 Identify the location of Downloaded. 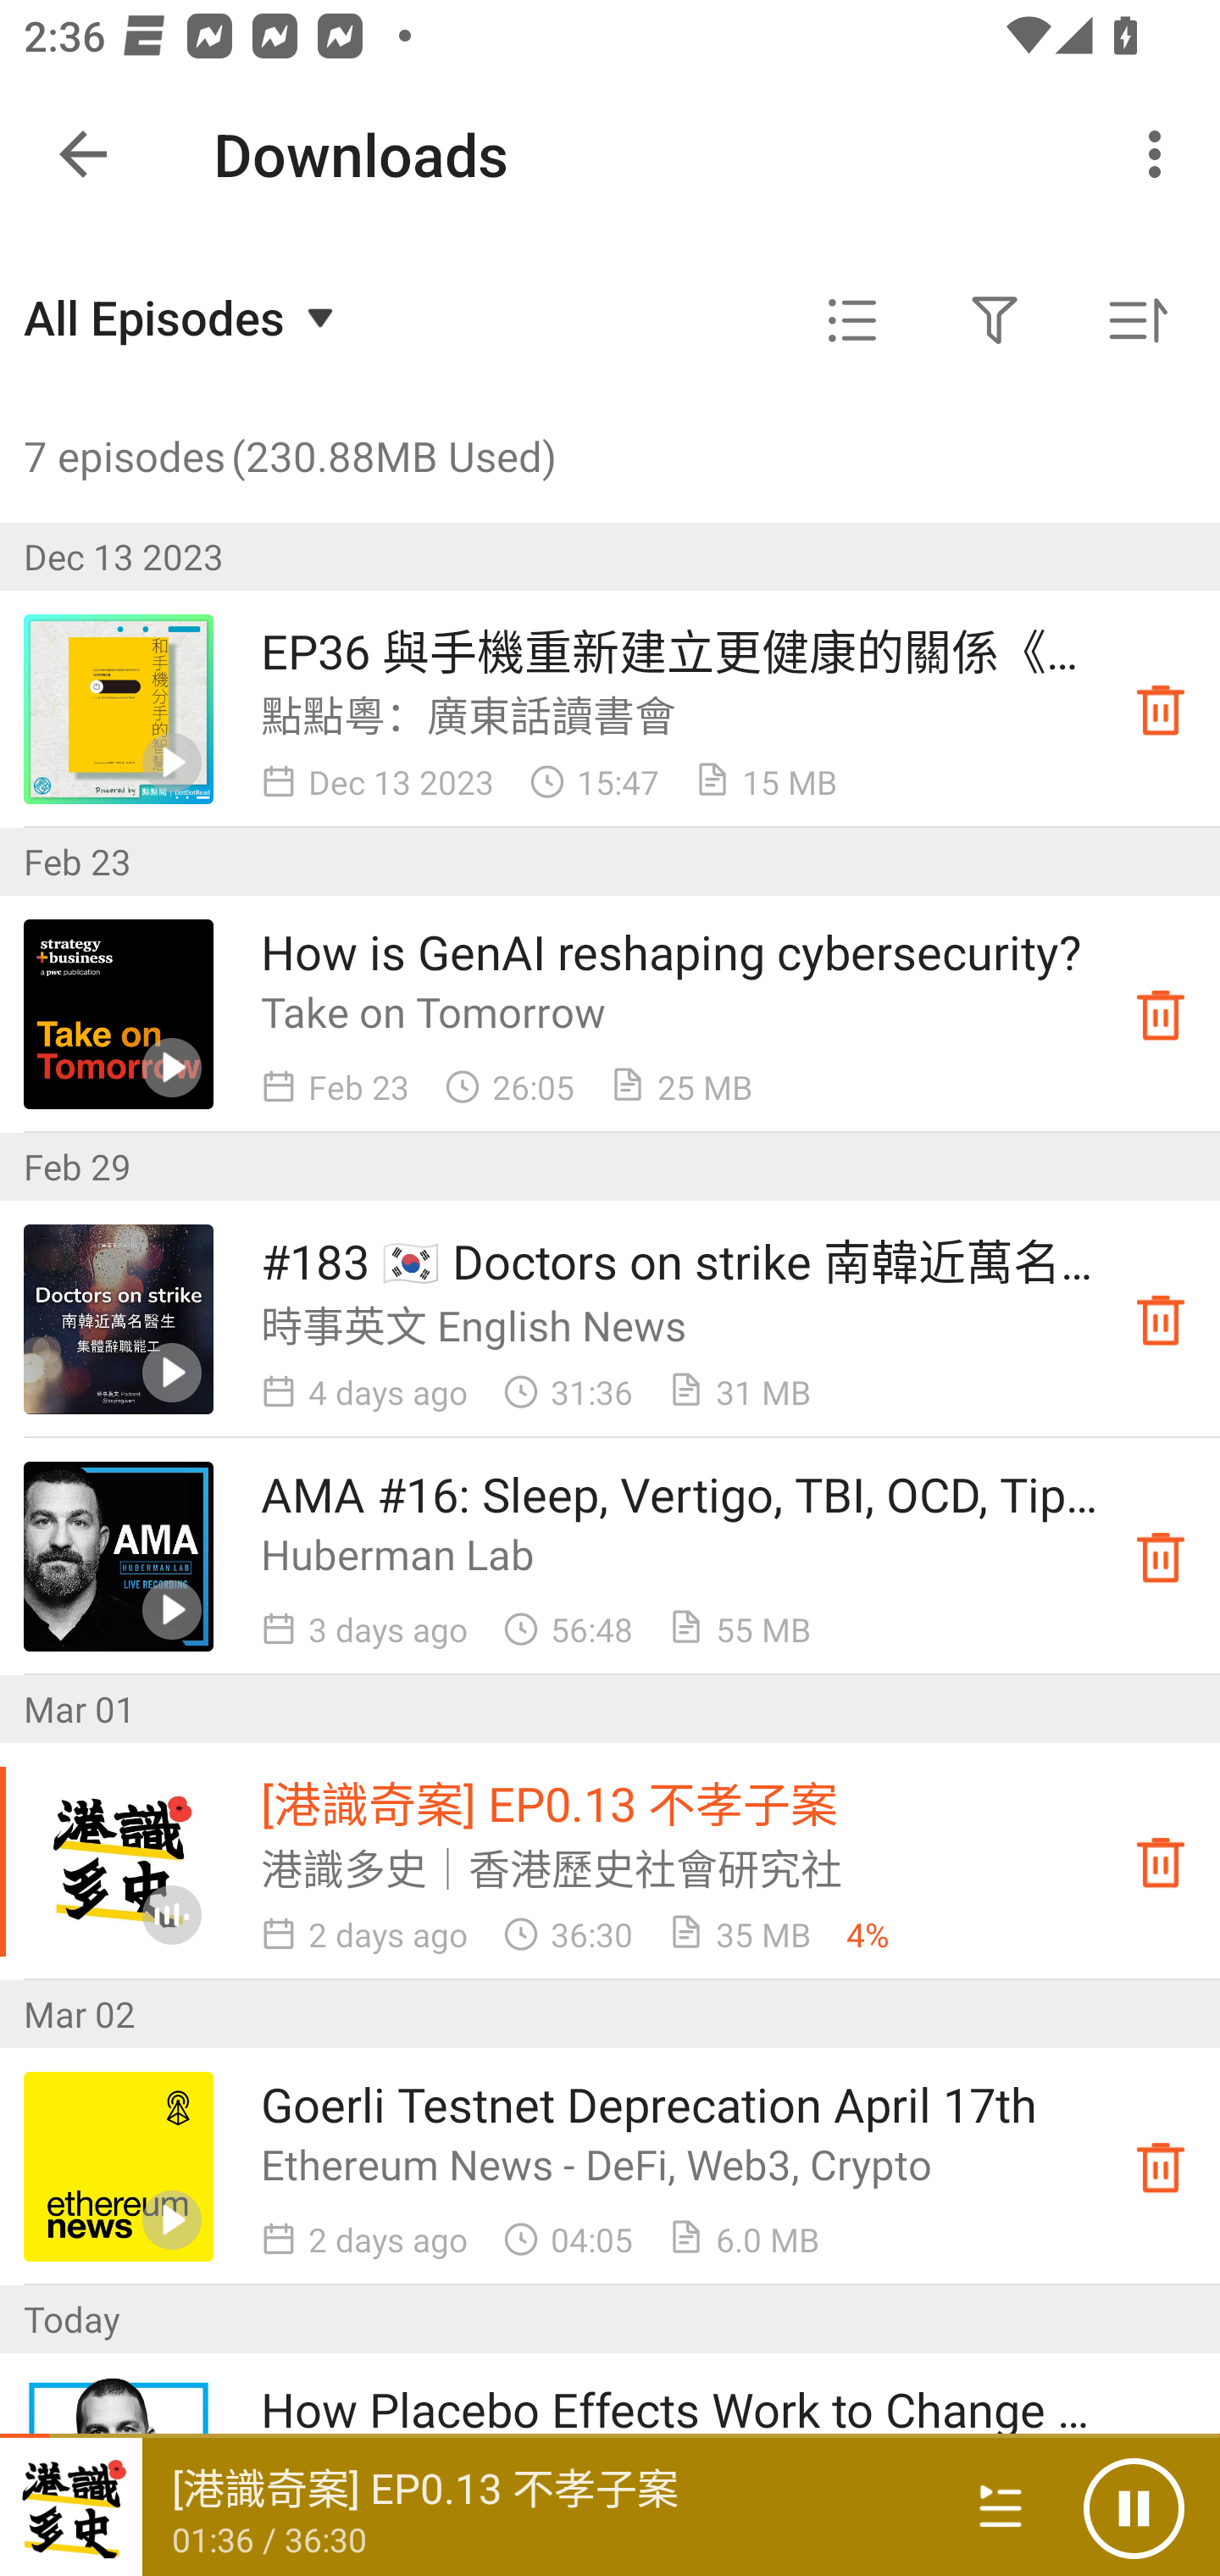
(1161, 1015).